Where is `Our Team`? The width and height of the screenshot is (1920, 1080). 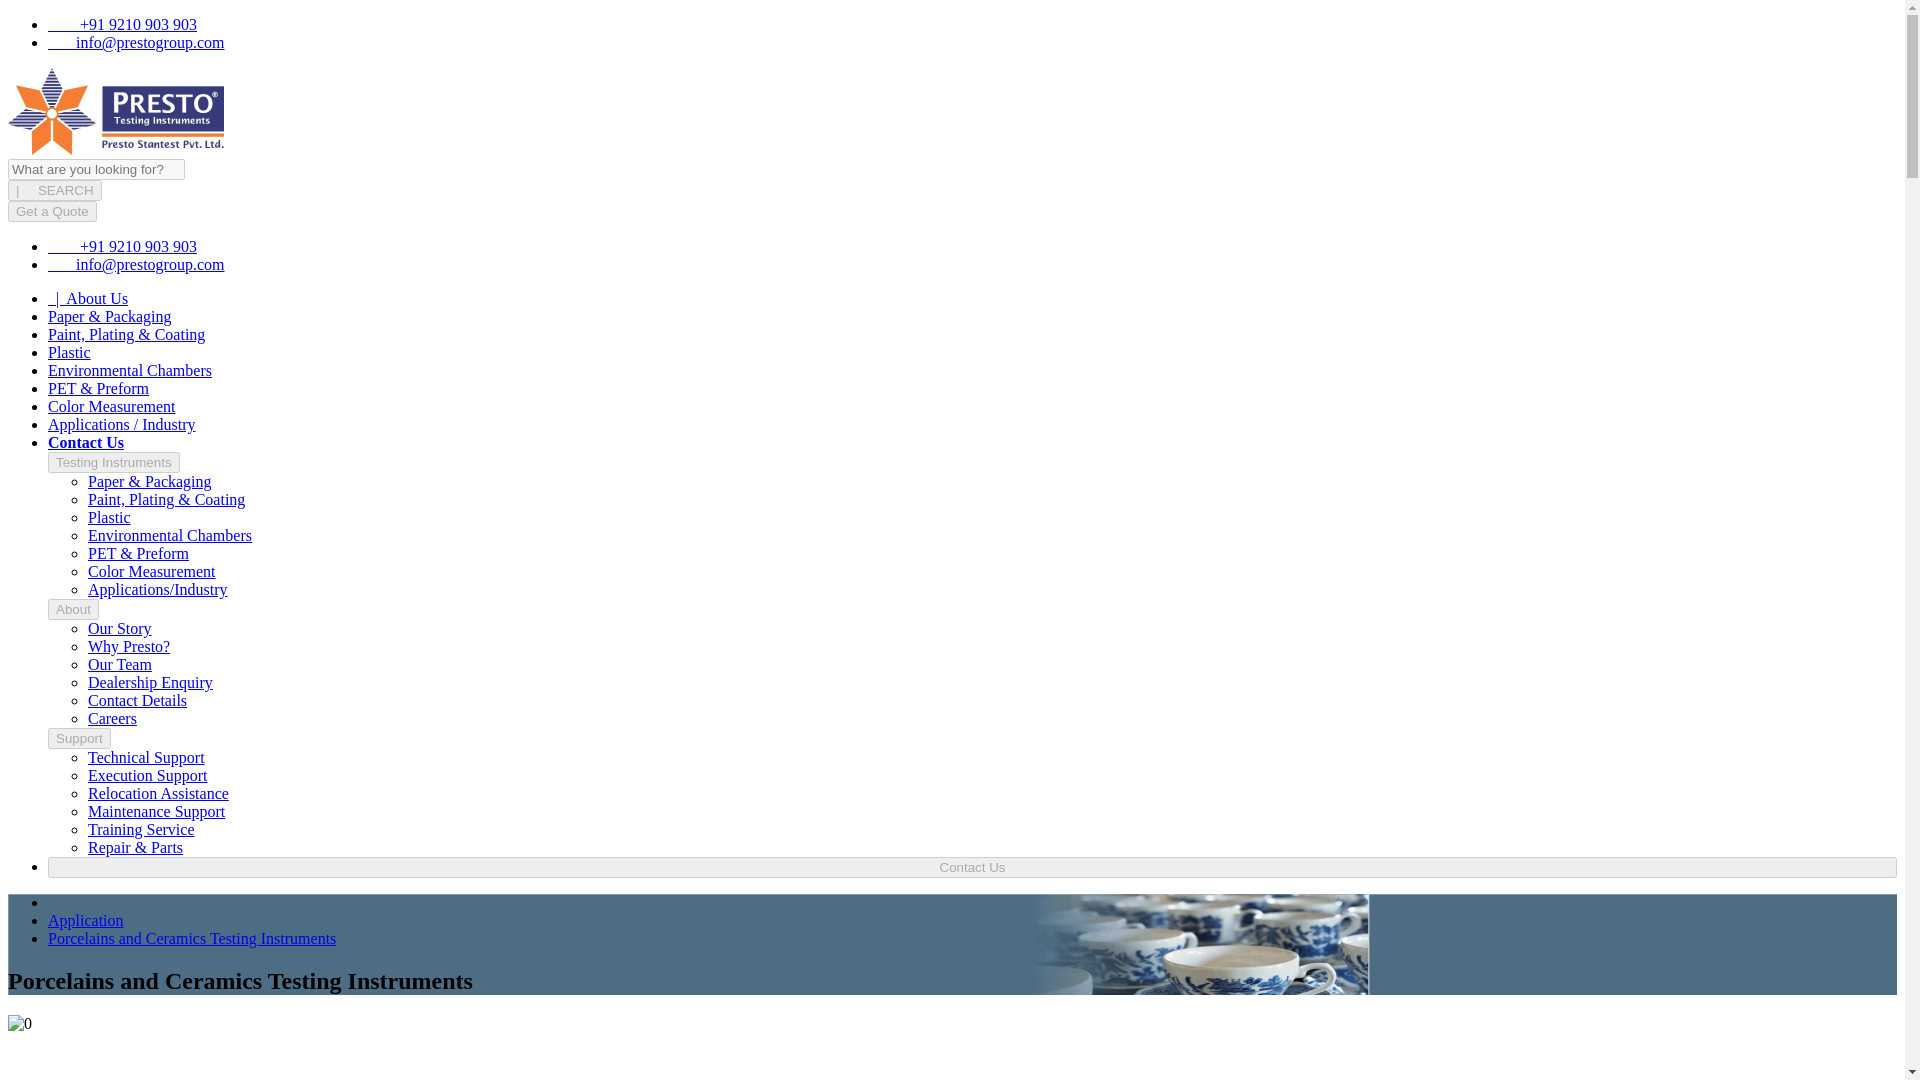
Our Team is located at coordinates (120, 664).